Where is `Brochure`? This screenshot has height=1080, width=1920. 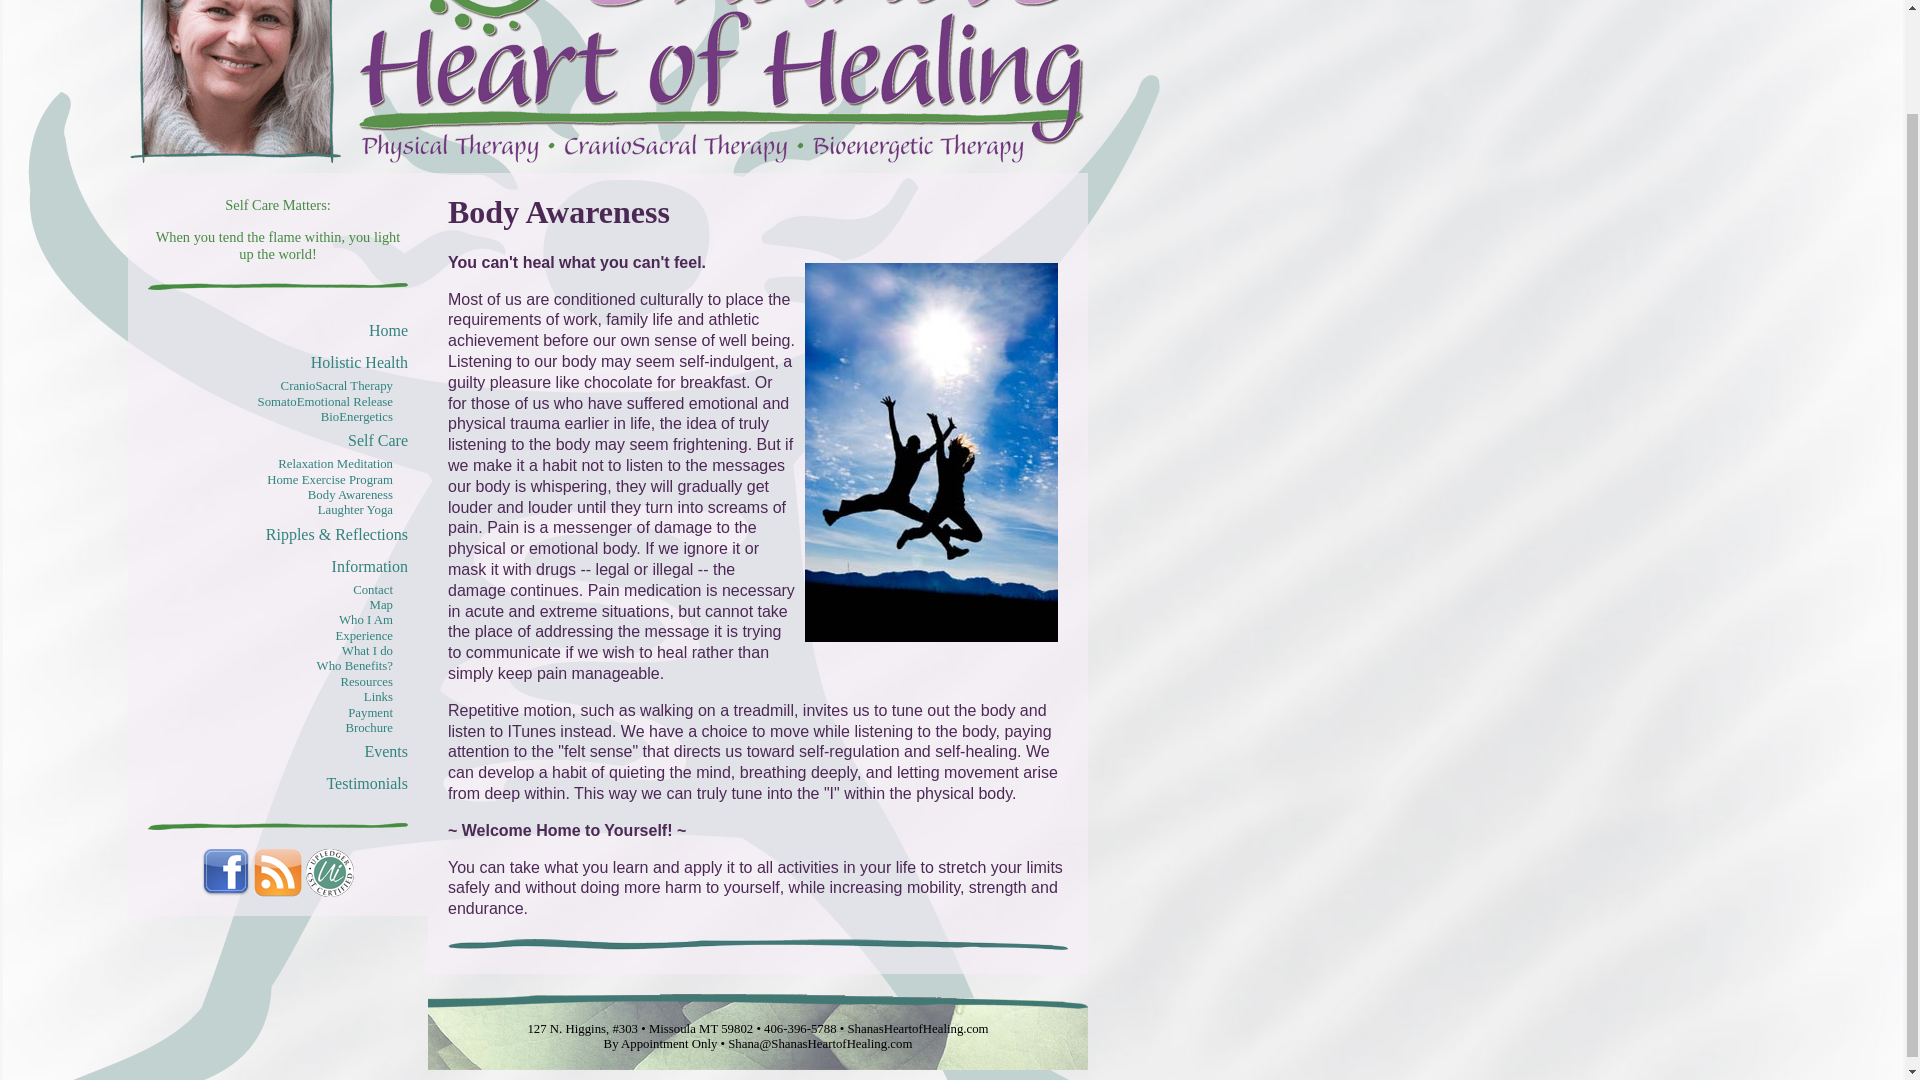
Brochure is located at coordinates (369, 728).